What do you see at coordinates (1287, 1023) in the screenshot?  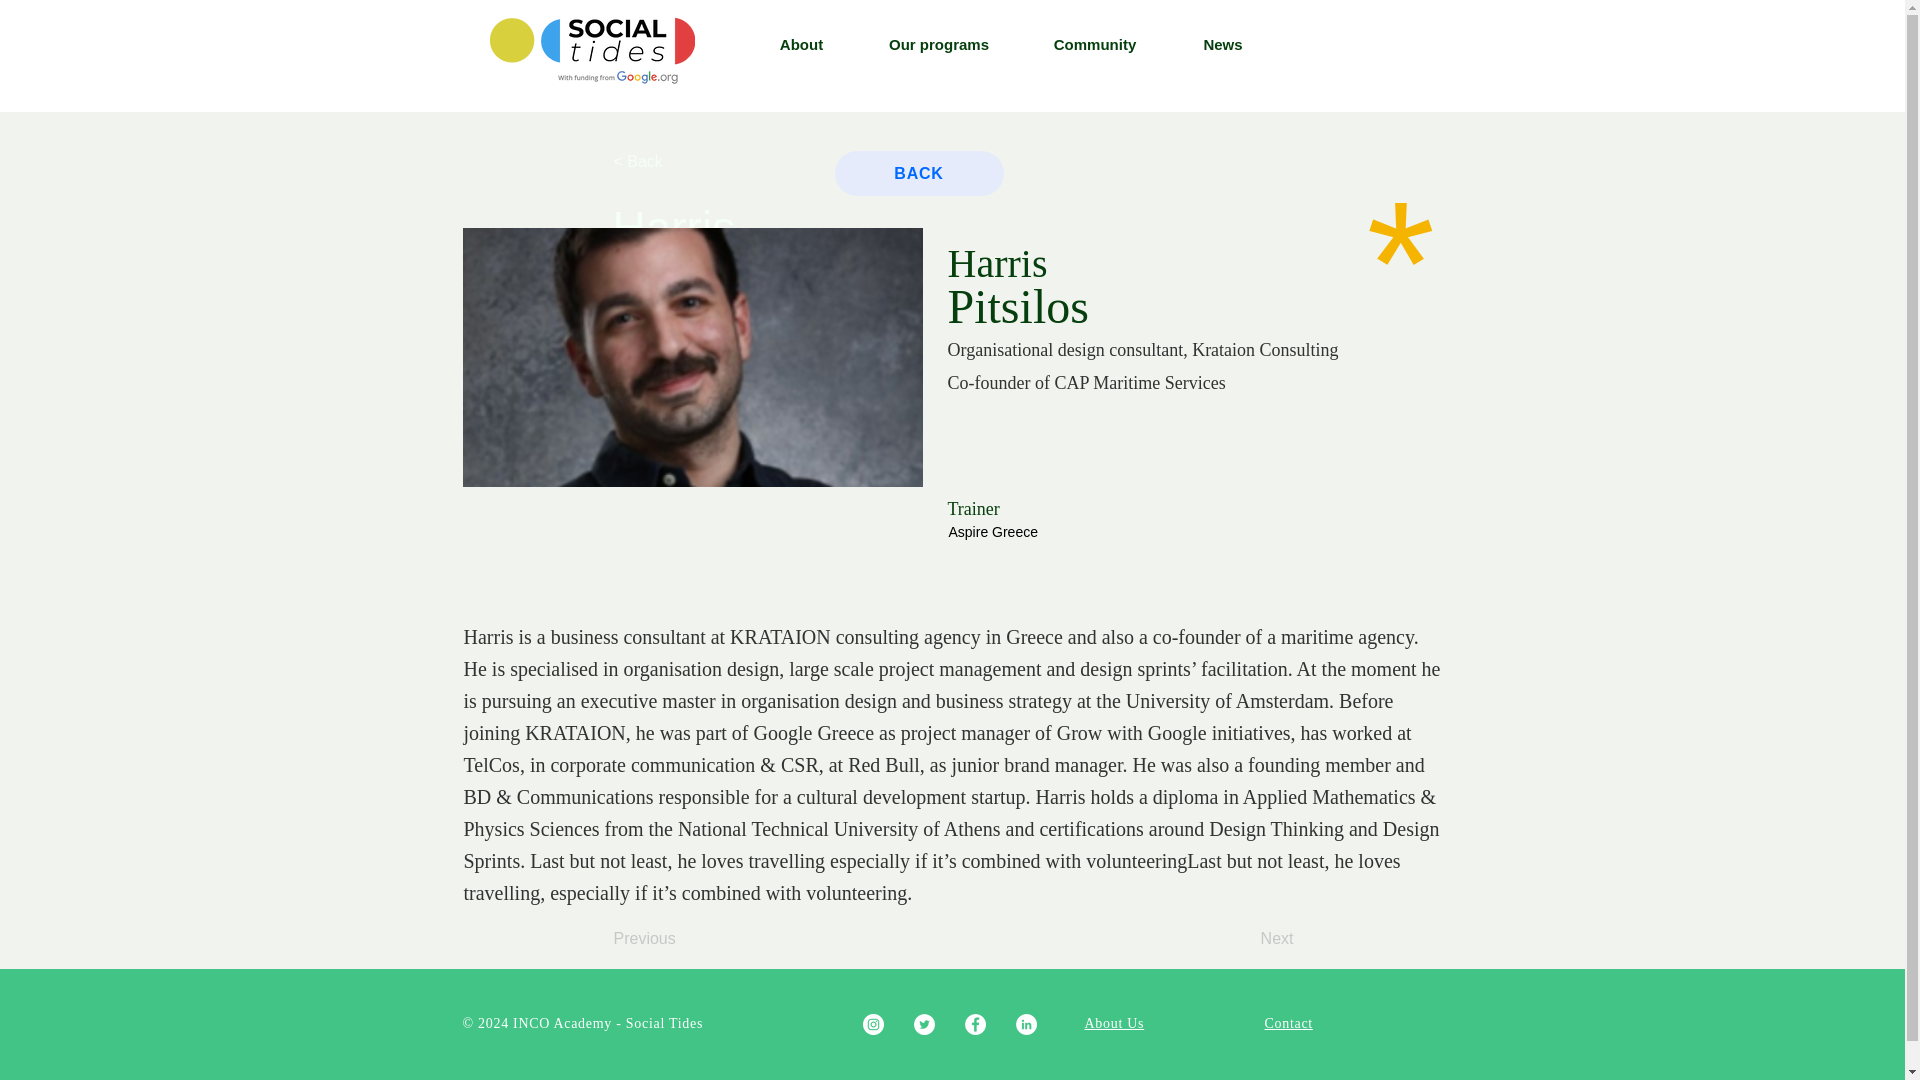 I see `Contact` at bounding box center [1287, 1023].